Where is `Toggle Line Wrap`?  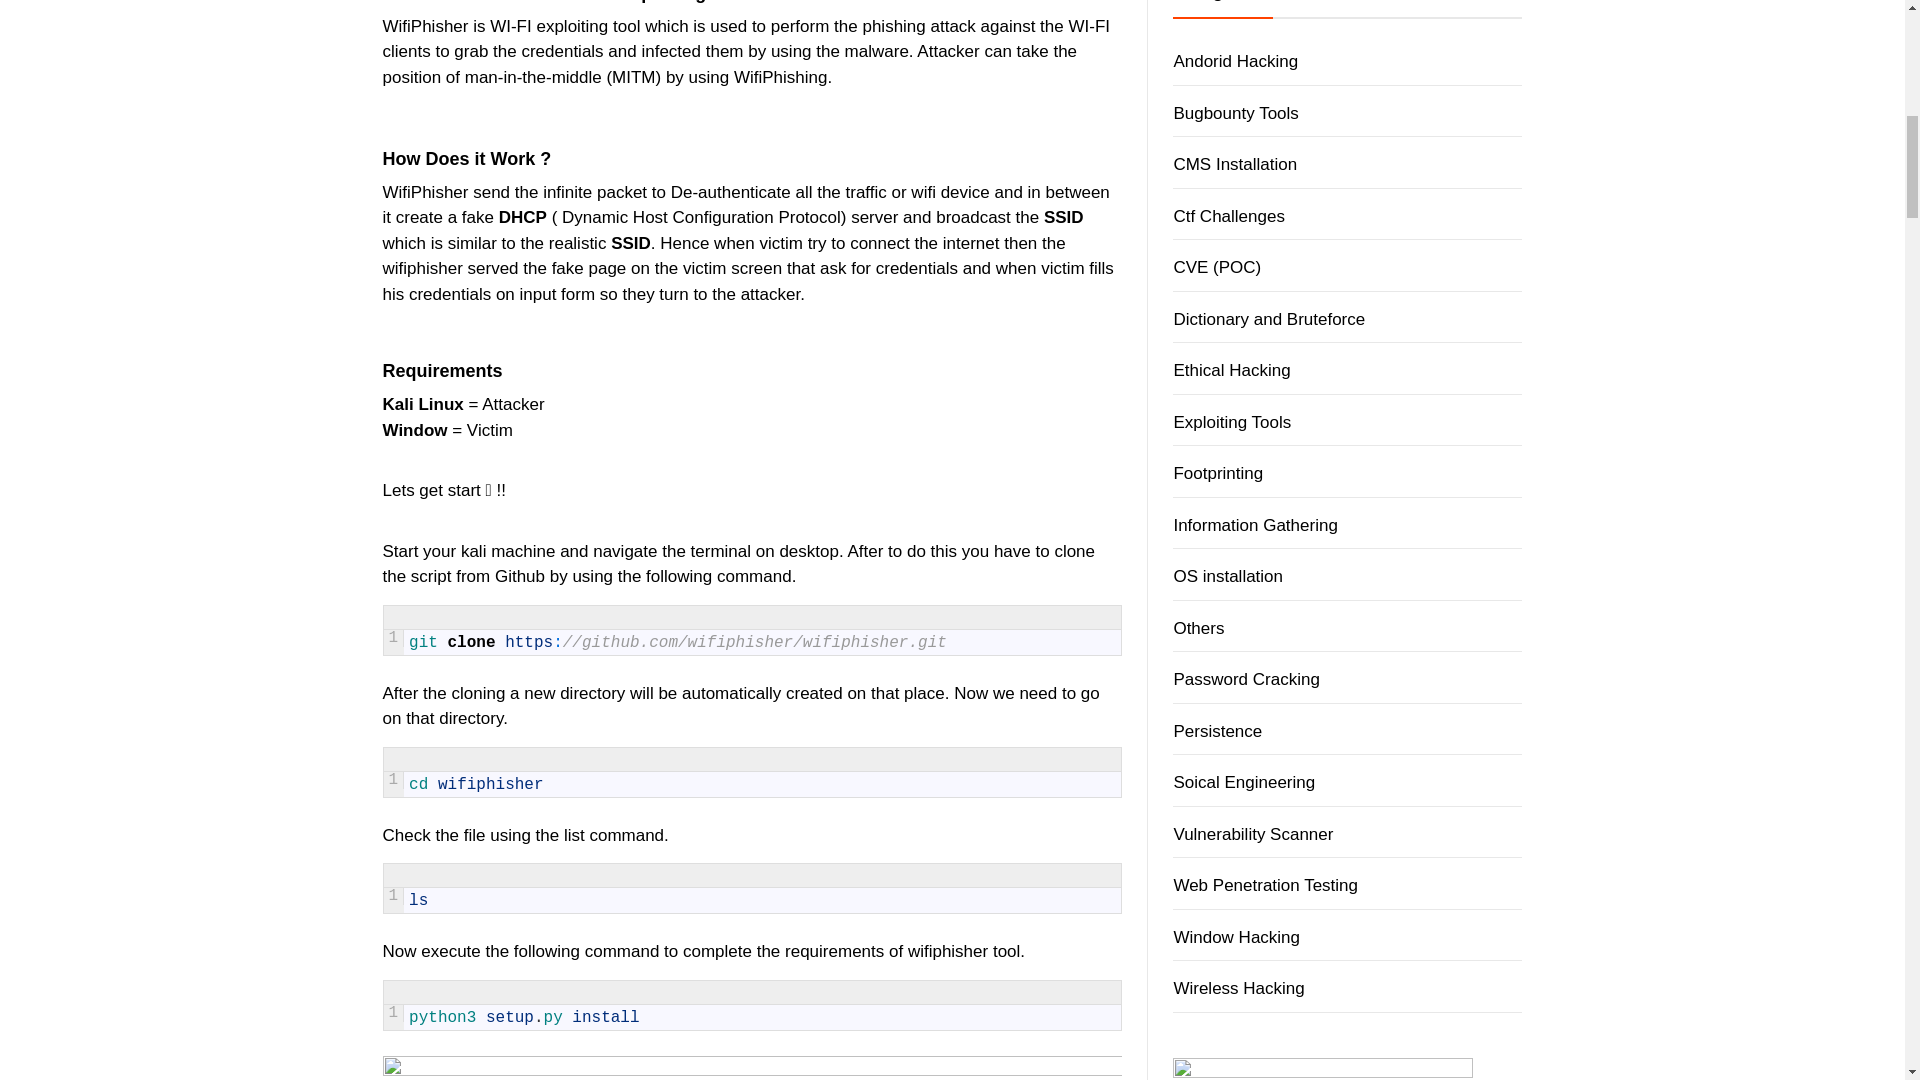
Toggle Line Wrap is located at coordinates (1060, 760).